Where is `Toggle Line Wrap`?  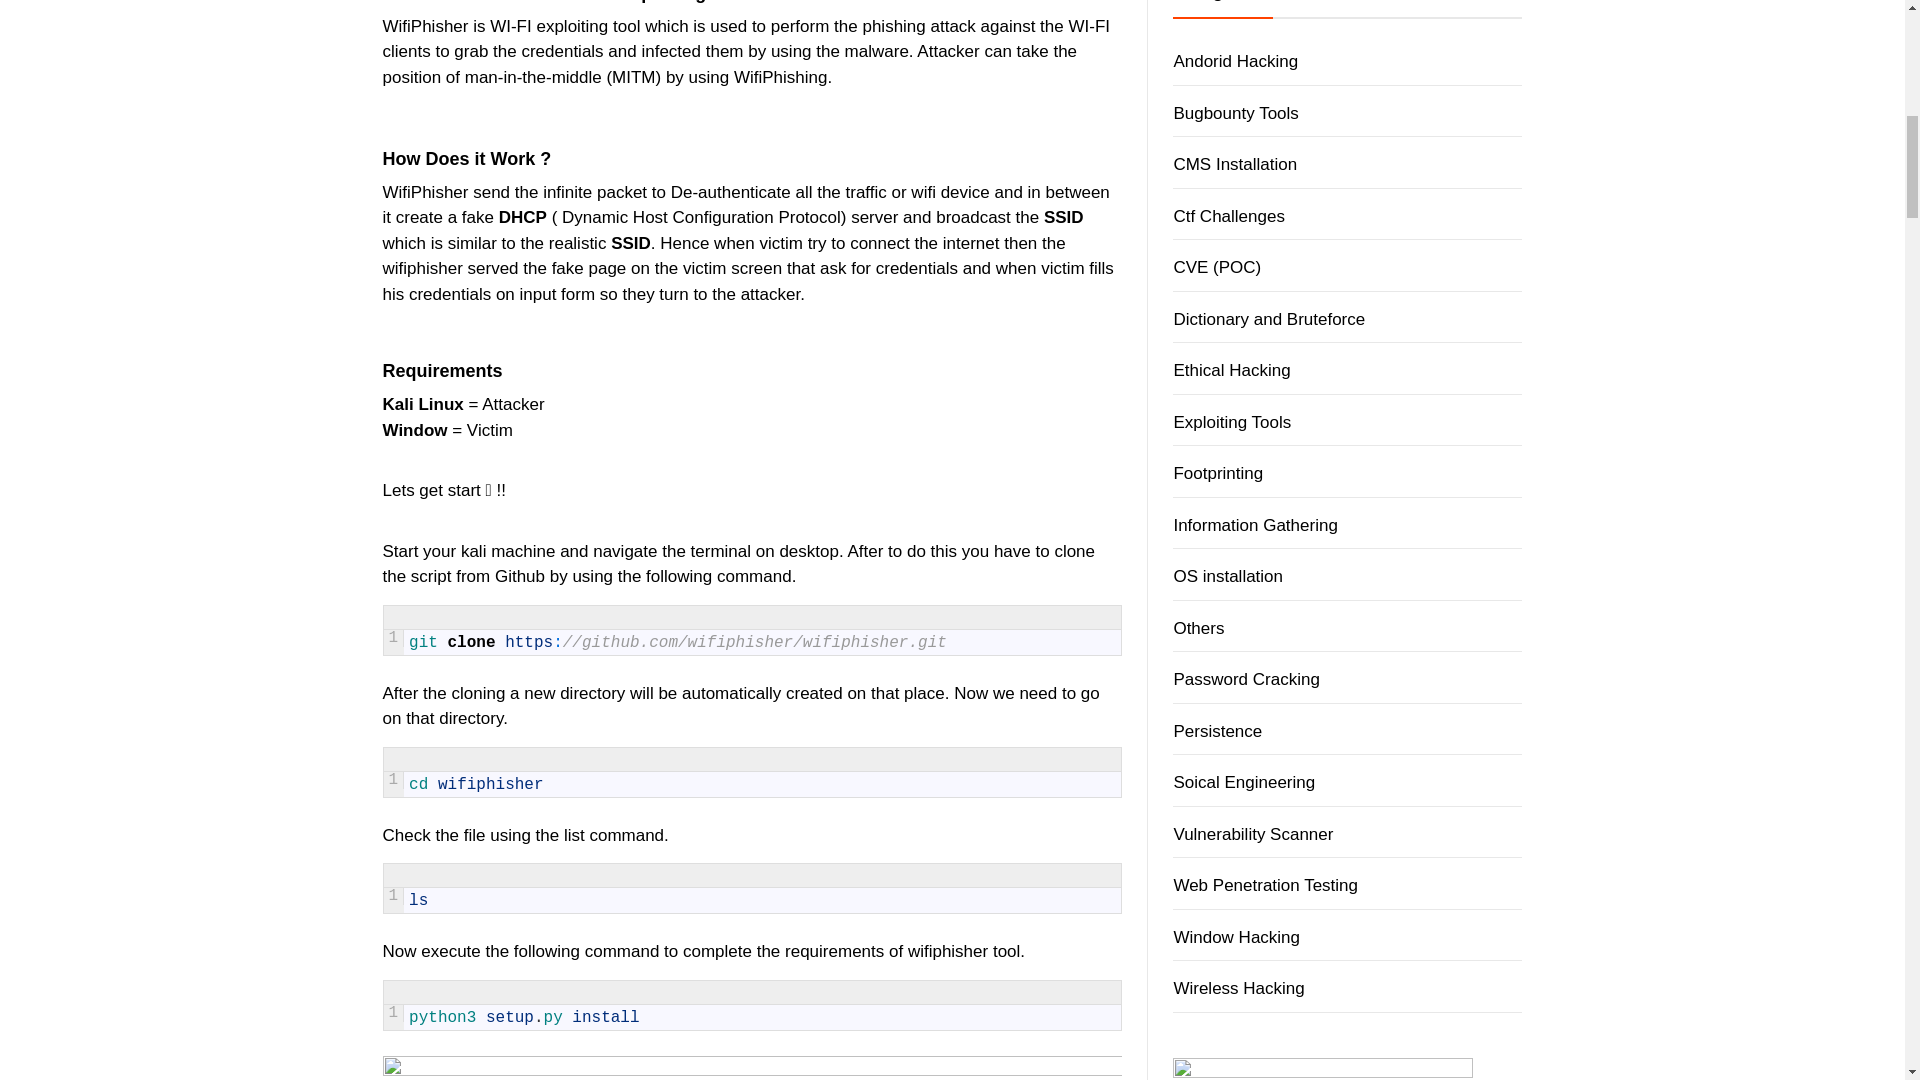
Toggle Line Wrap is located at coordinates (1060, 760).